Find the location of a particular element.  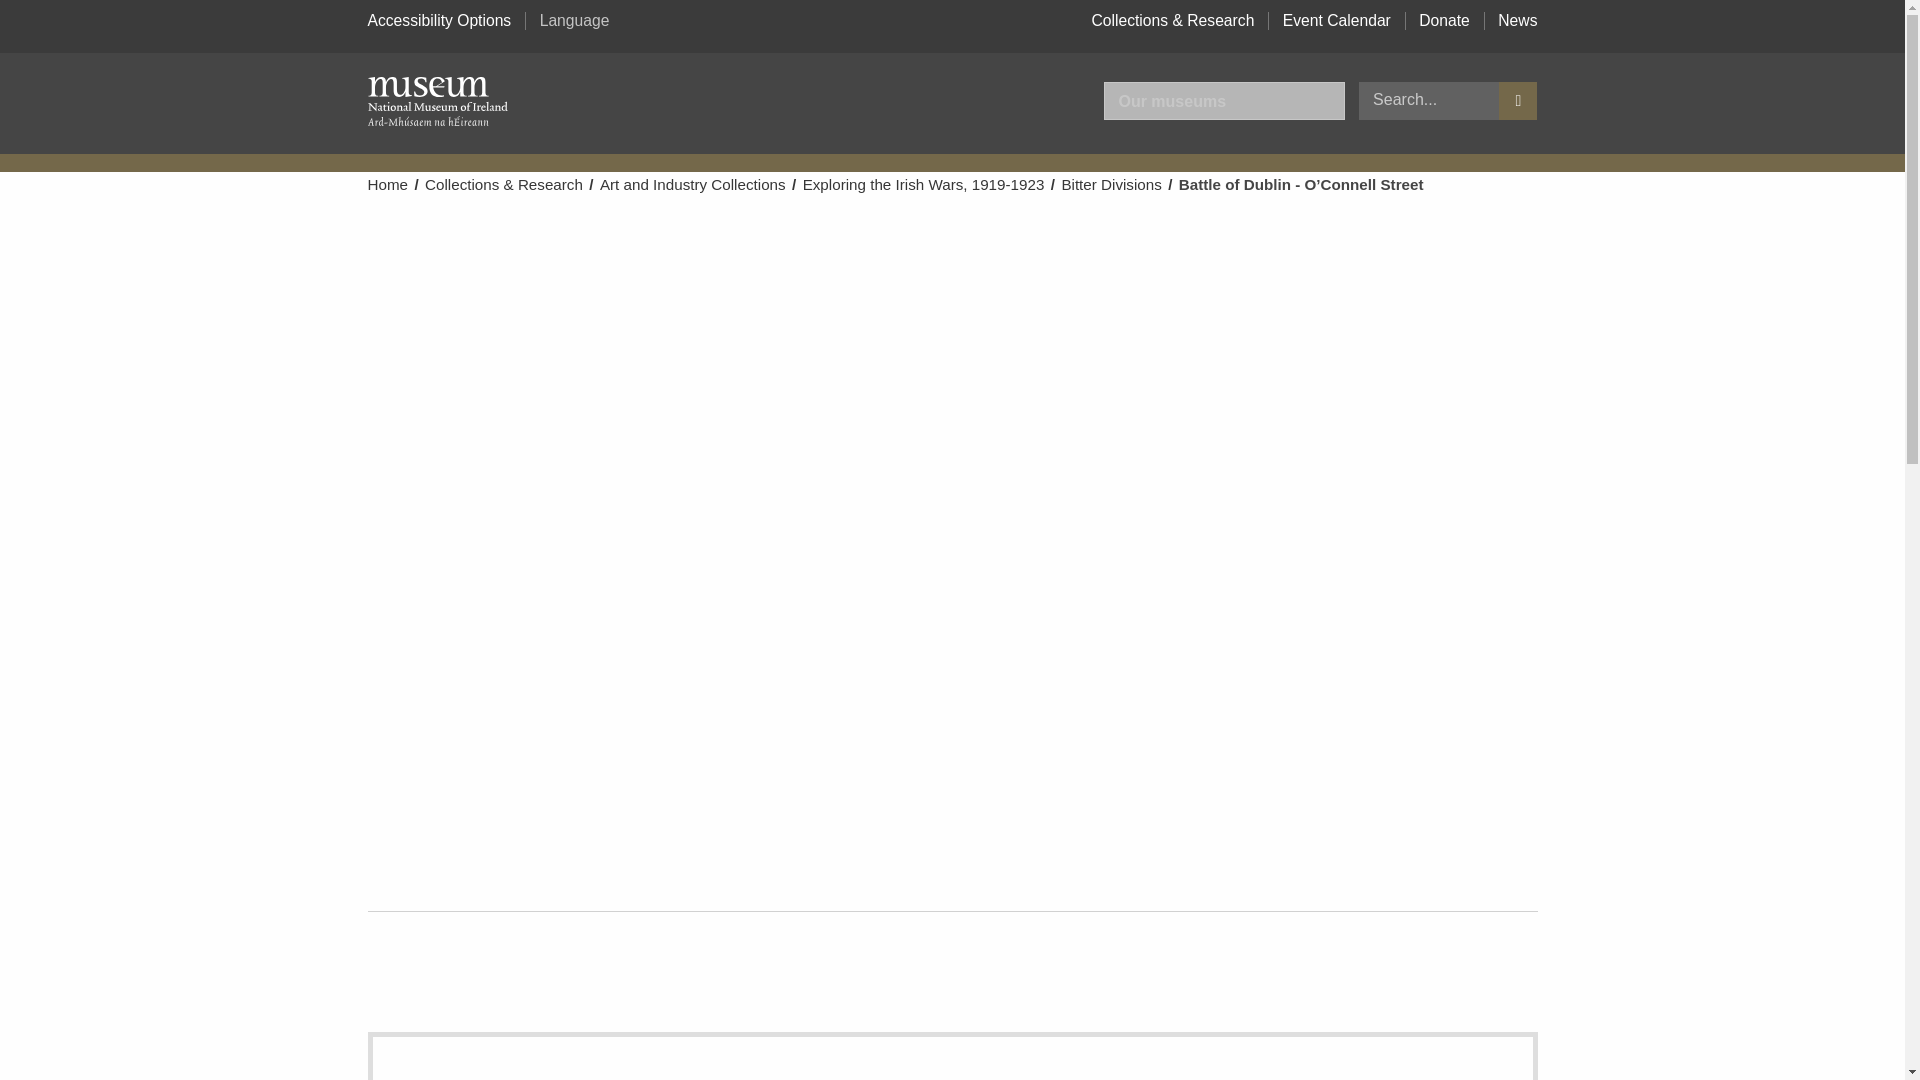

Donate is located at coordinates (1444, 20).